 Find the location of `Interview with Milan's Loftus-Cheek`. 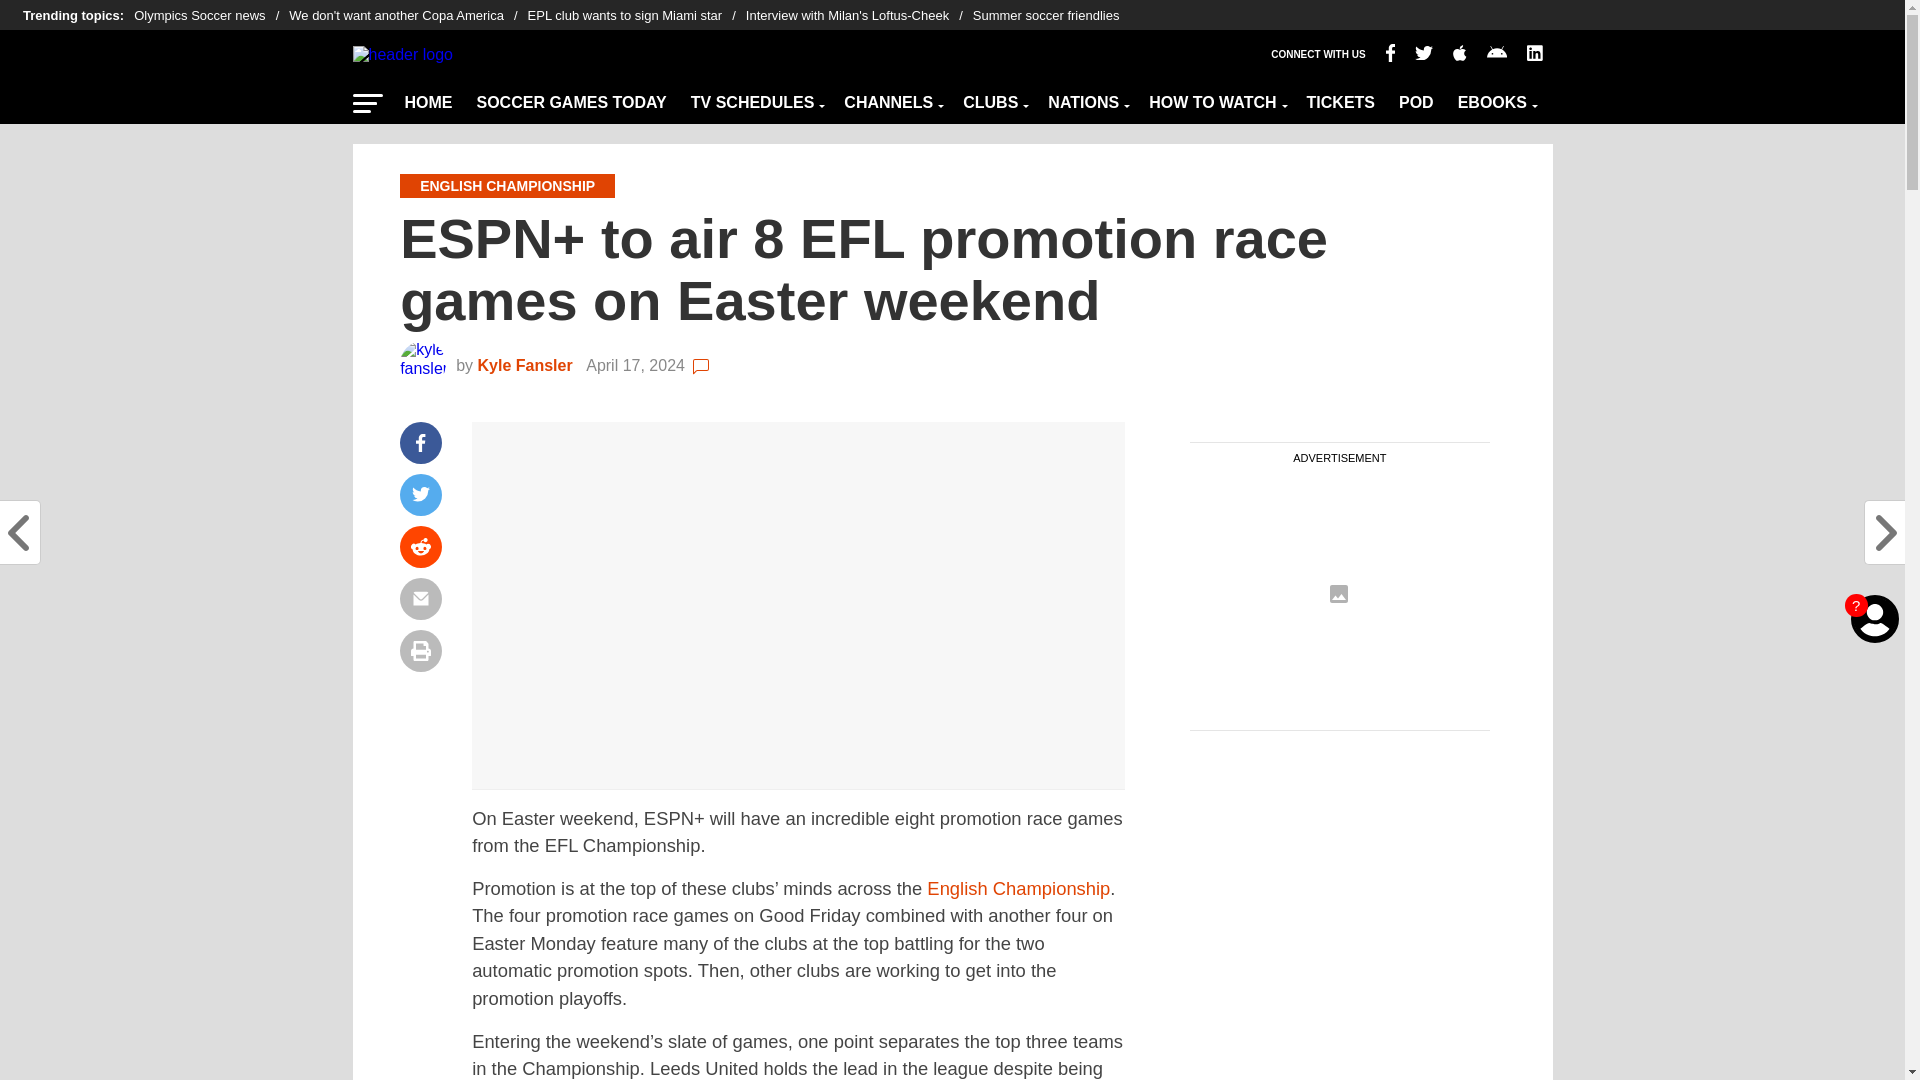

Interview with Milan's Loftus-Cheek is located at coordinates (860, 16).